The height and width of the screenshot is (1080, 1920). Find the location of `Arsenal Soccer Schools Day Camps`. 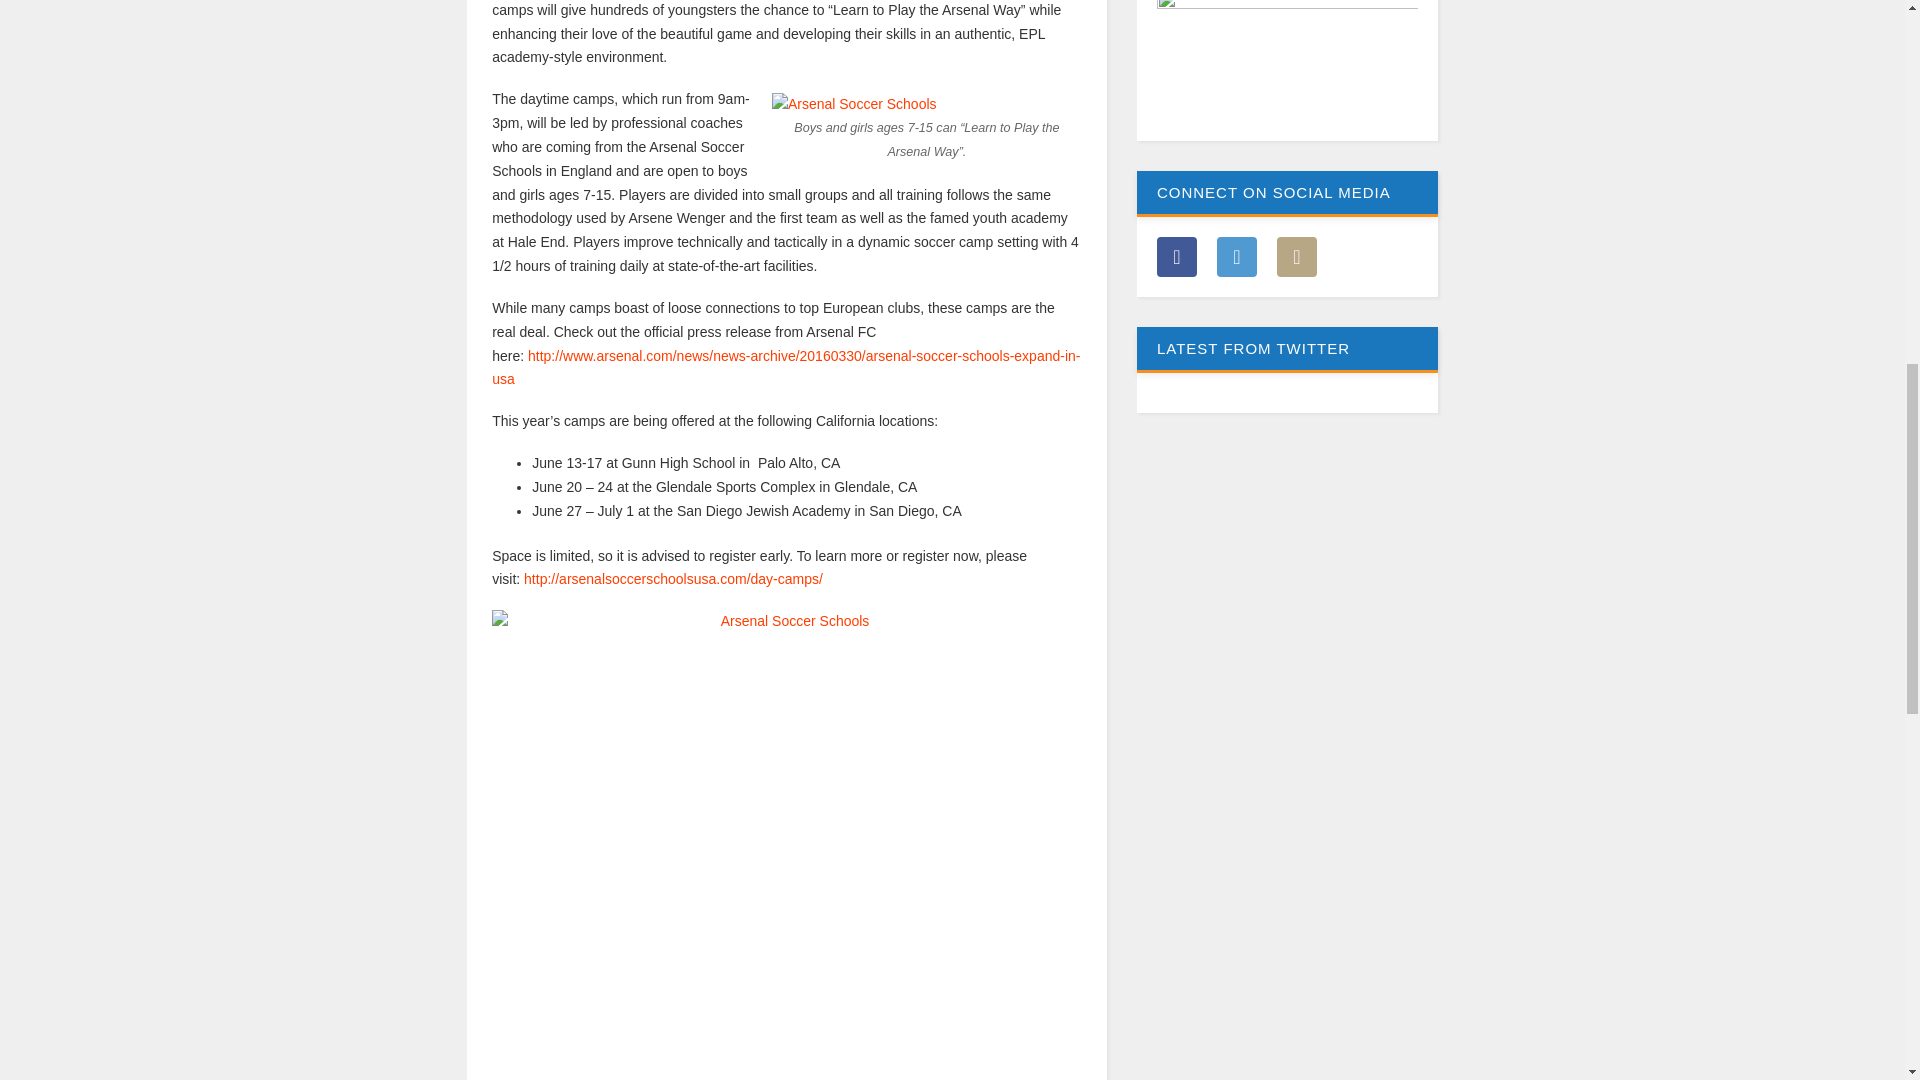

Arsenal Soccer Schools Day Camps is located at coordinates (854, 104).